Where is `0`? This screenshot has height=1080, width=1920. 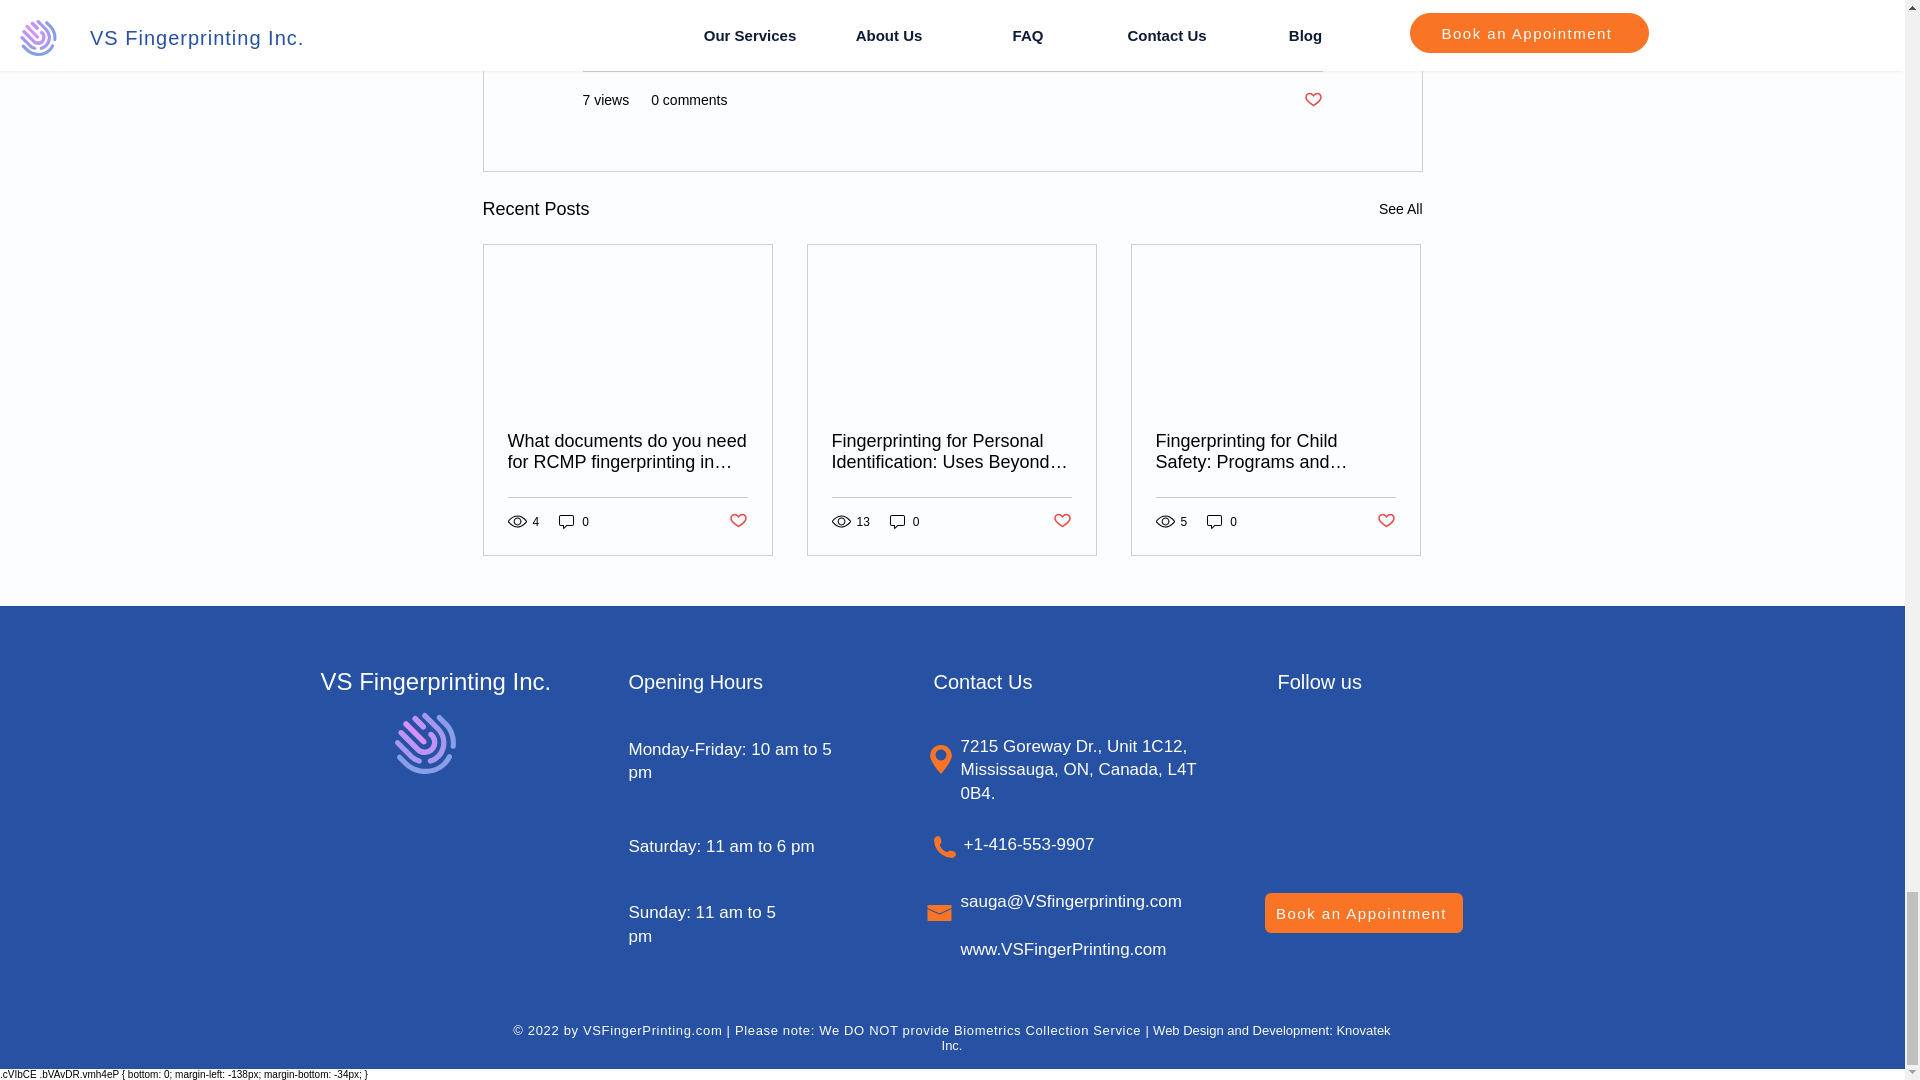
0 is located at coordinates (574, 521).